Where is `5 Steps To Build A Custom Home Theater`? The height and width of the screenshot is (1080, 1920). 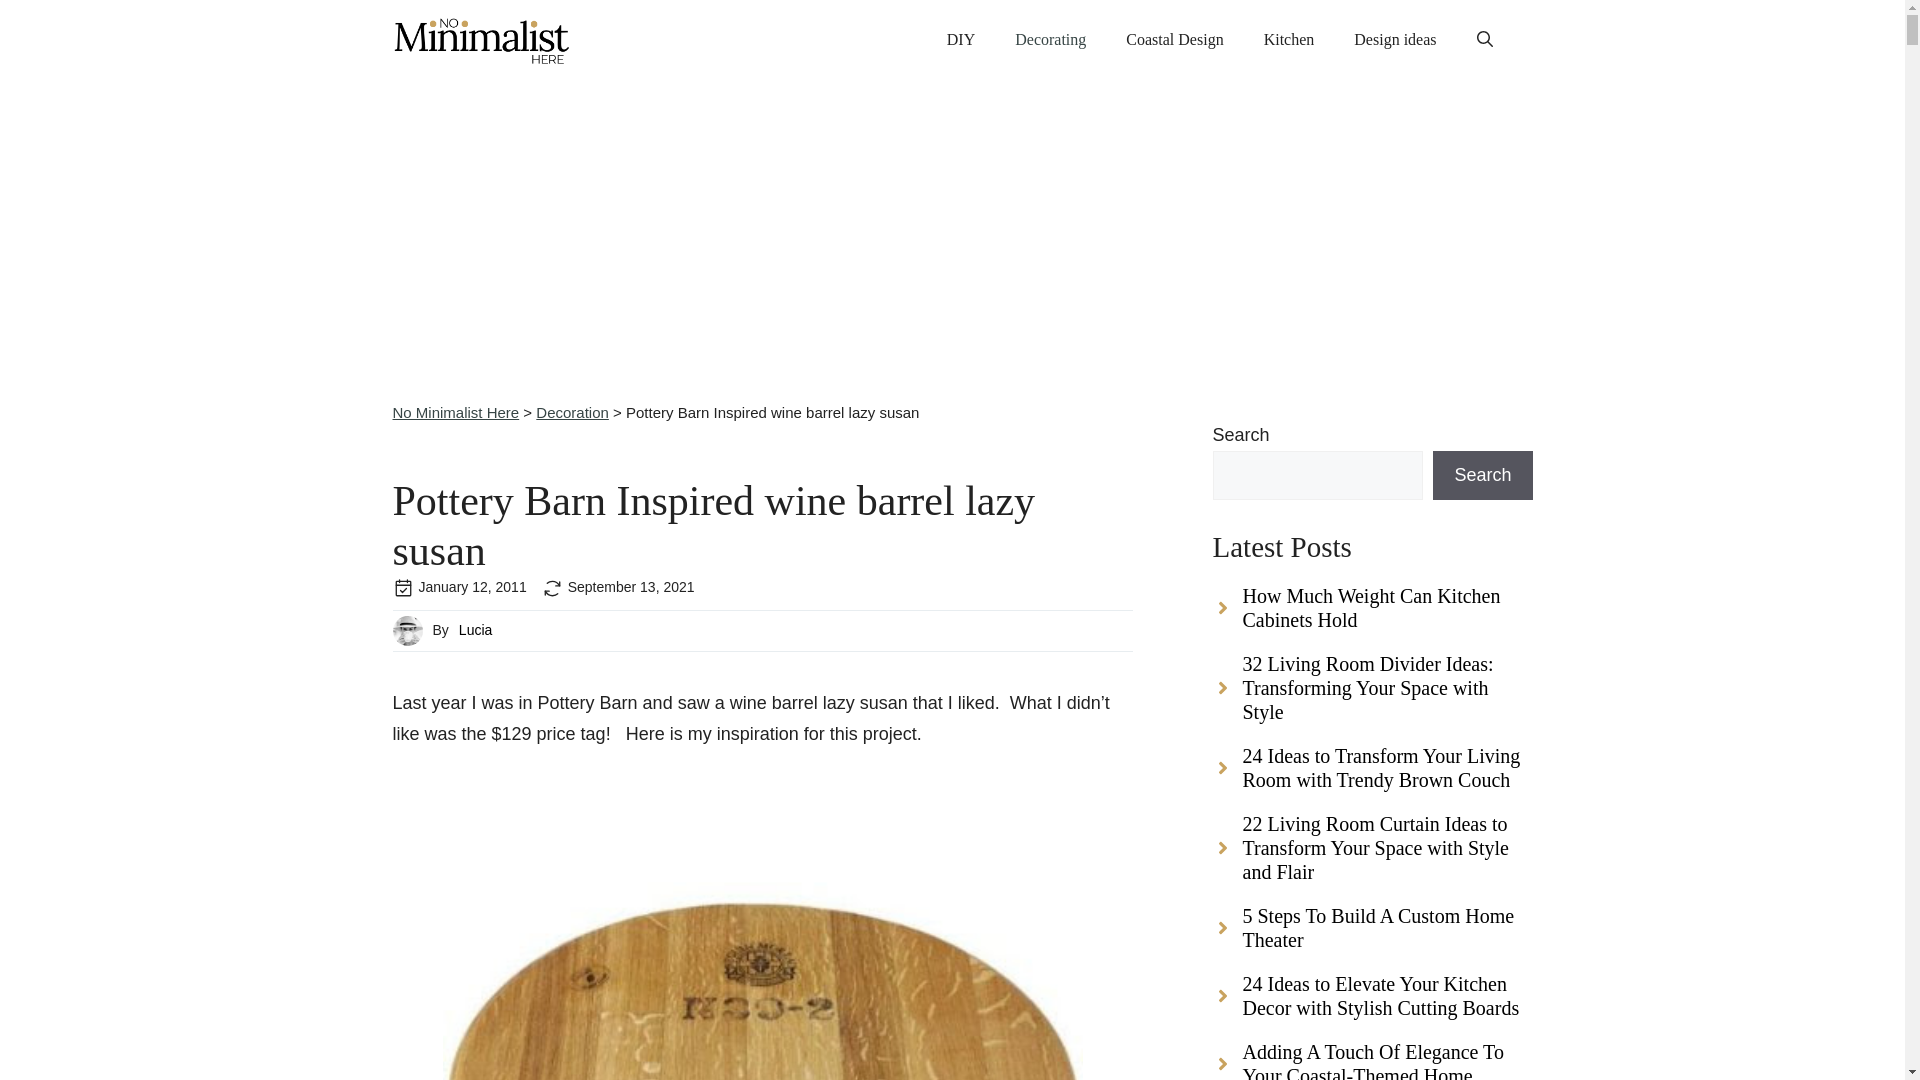
5 Steps To Build A Custom Home Theater is located at coordinates (1372, 938).